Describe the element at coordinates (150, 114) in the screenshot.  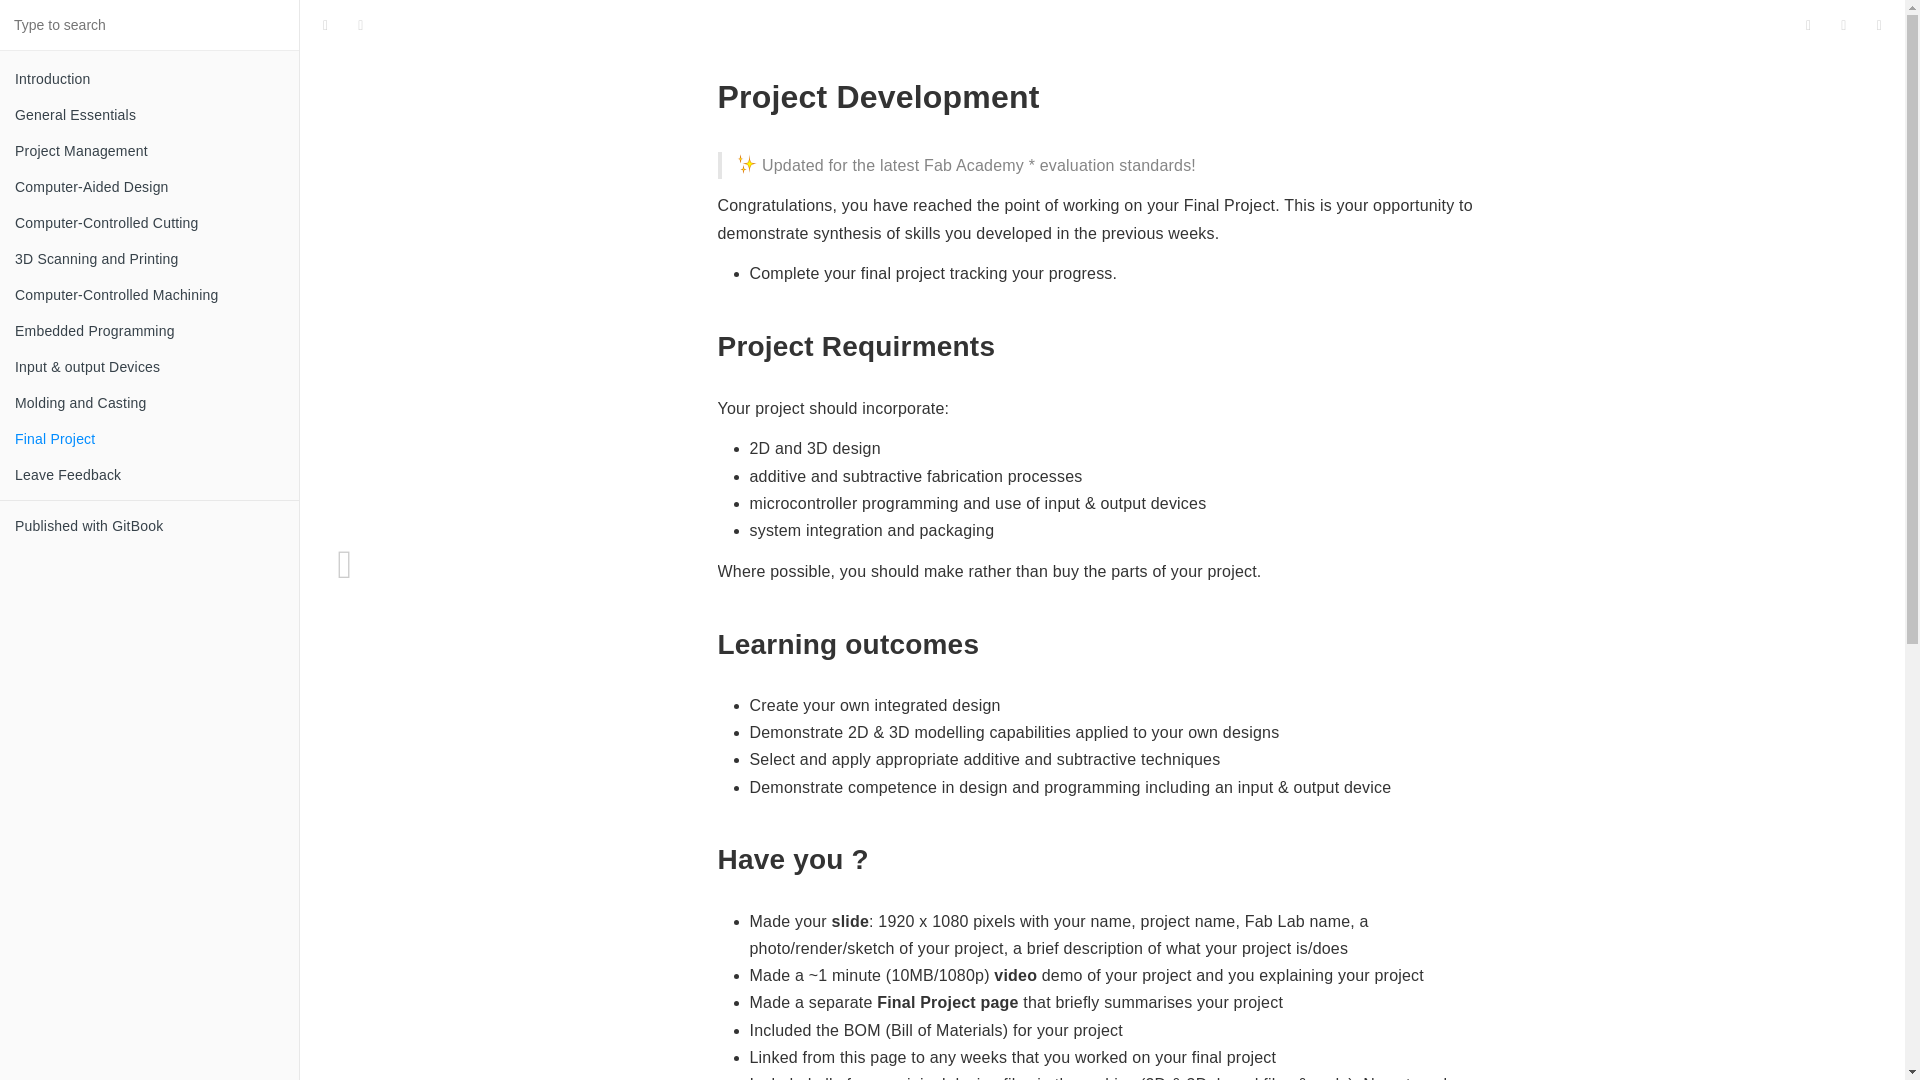
I see `General Essentials` at that location.